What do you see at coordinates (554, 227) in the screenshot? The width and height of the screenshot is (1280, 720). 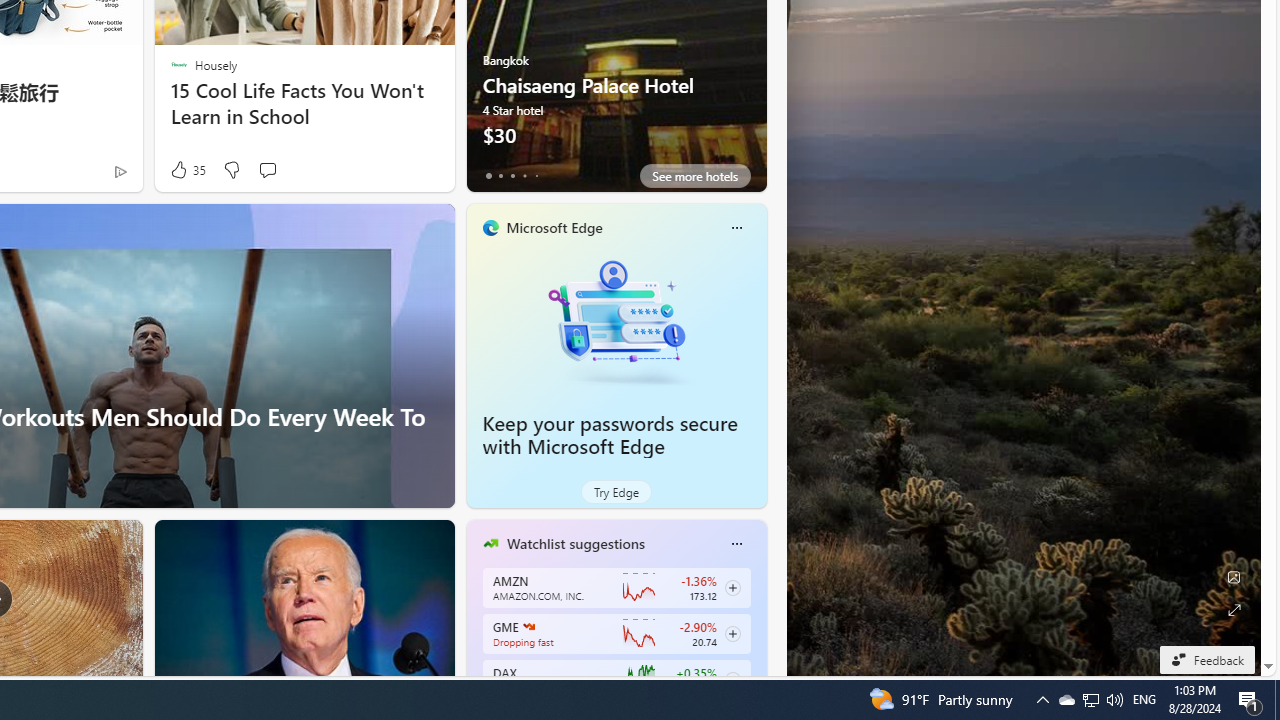 I see `Microsoft Edge` at bounding box center [554, 227].